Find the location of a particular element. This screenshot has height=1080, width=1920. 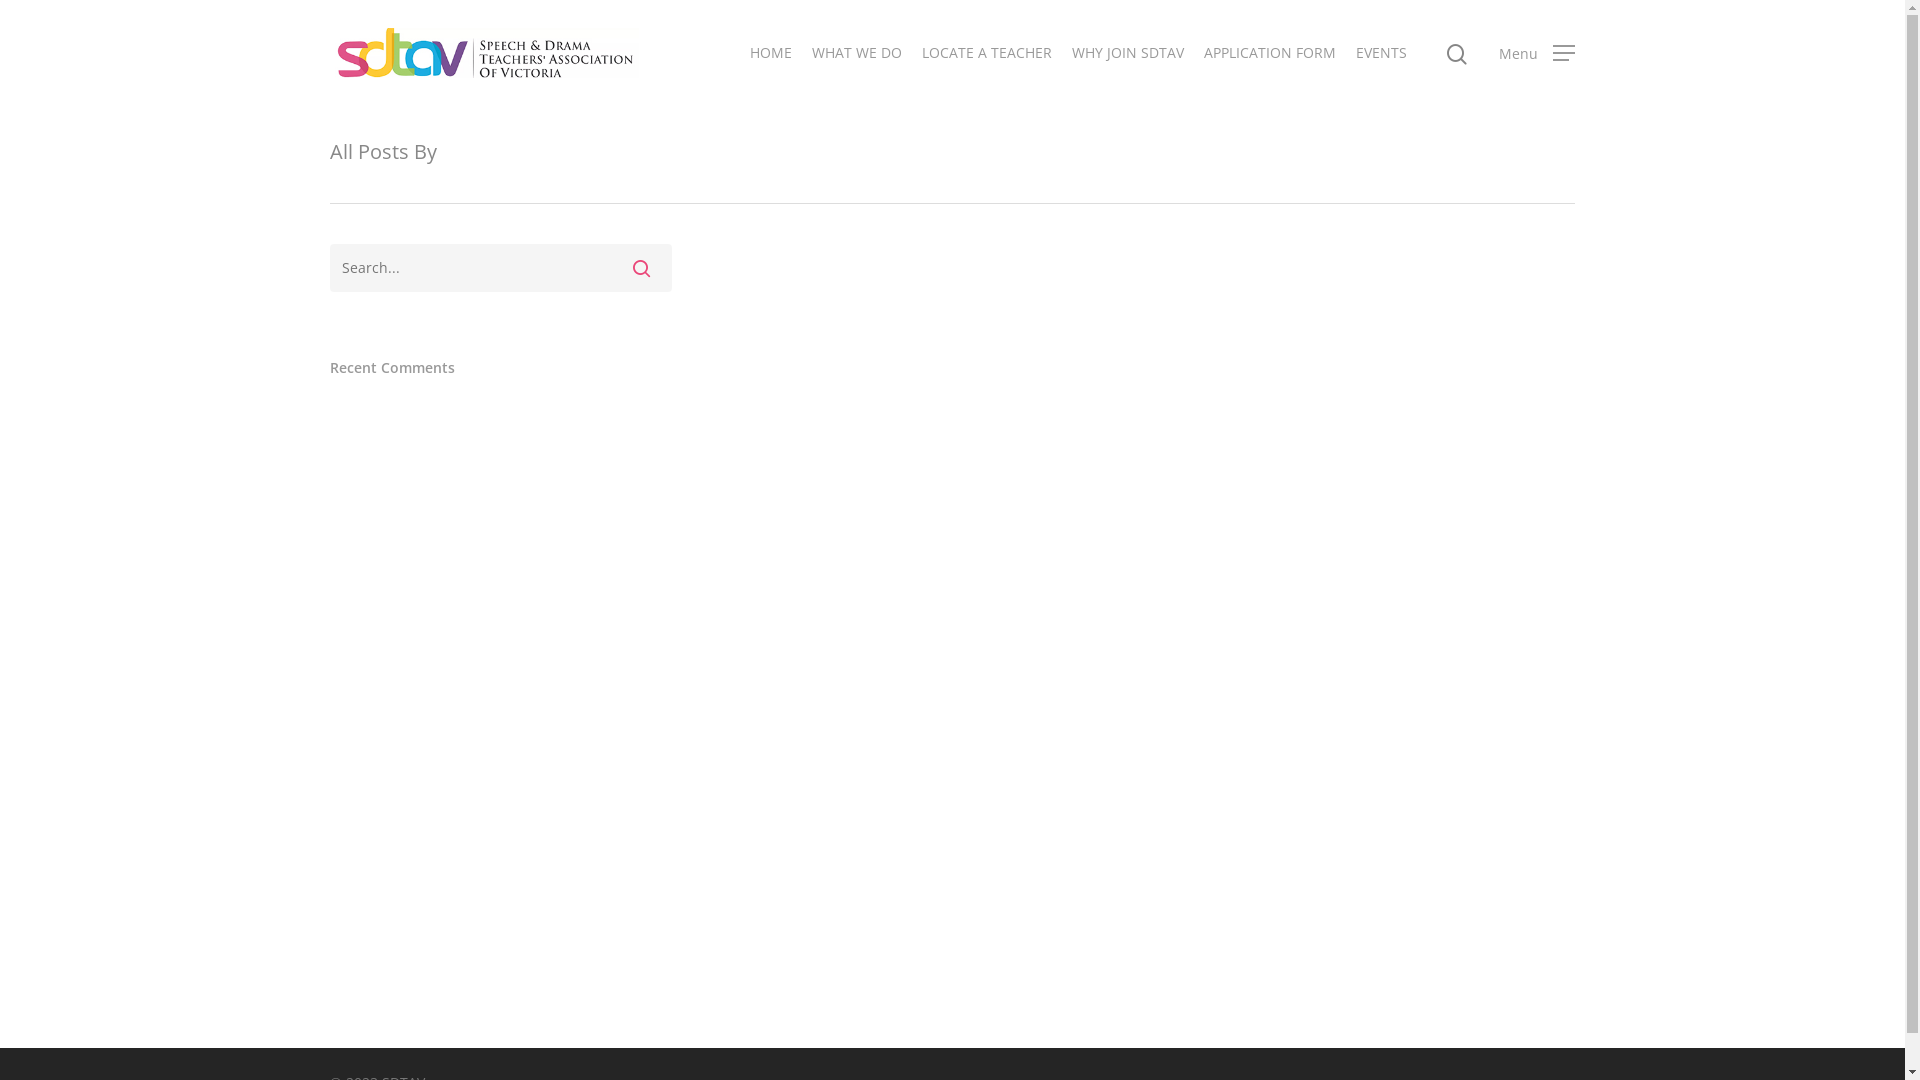

LOCATE A TEACHER is located at coordinates (987, 53).